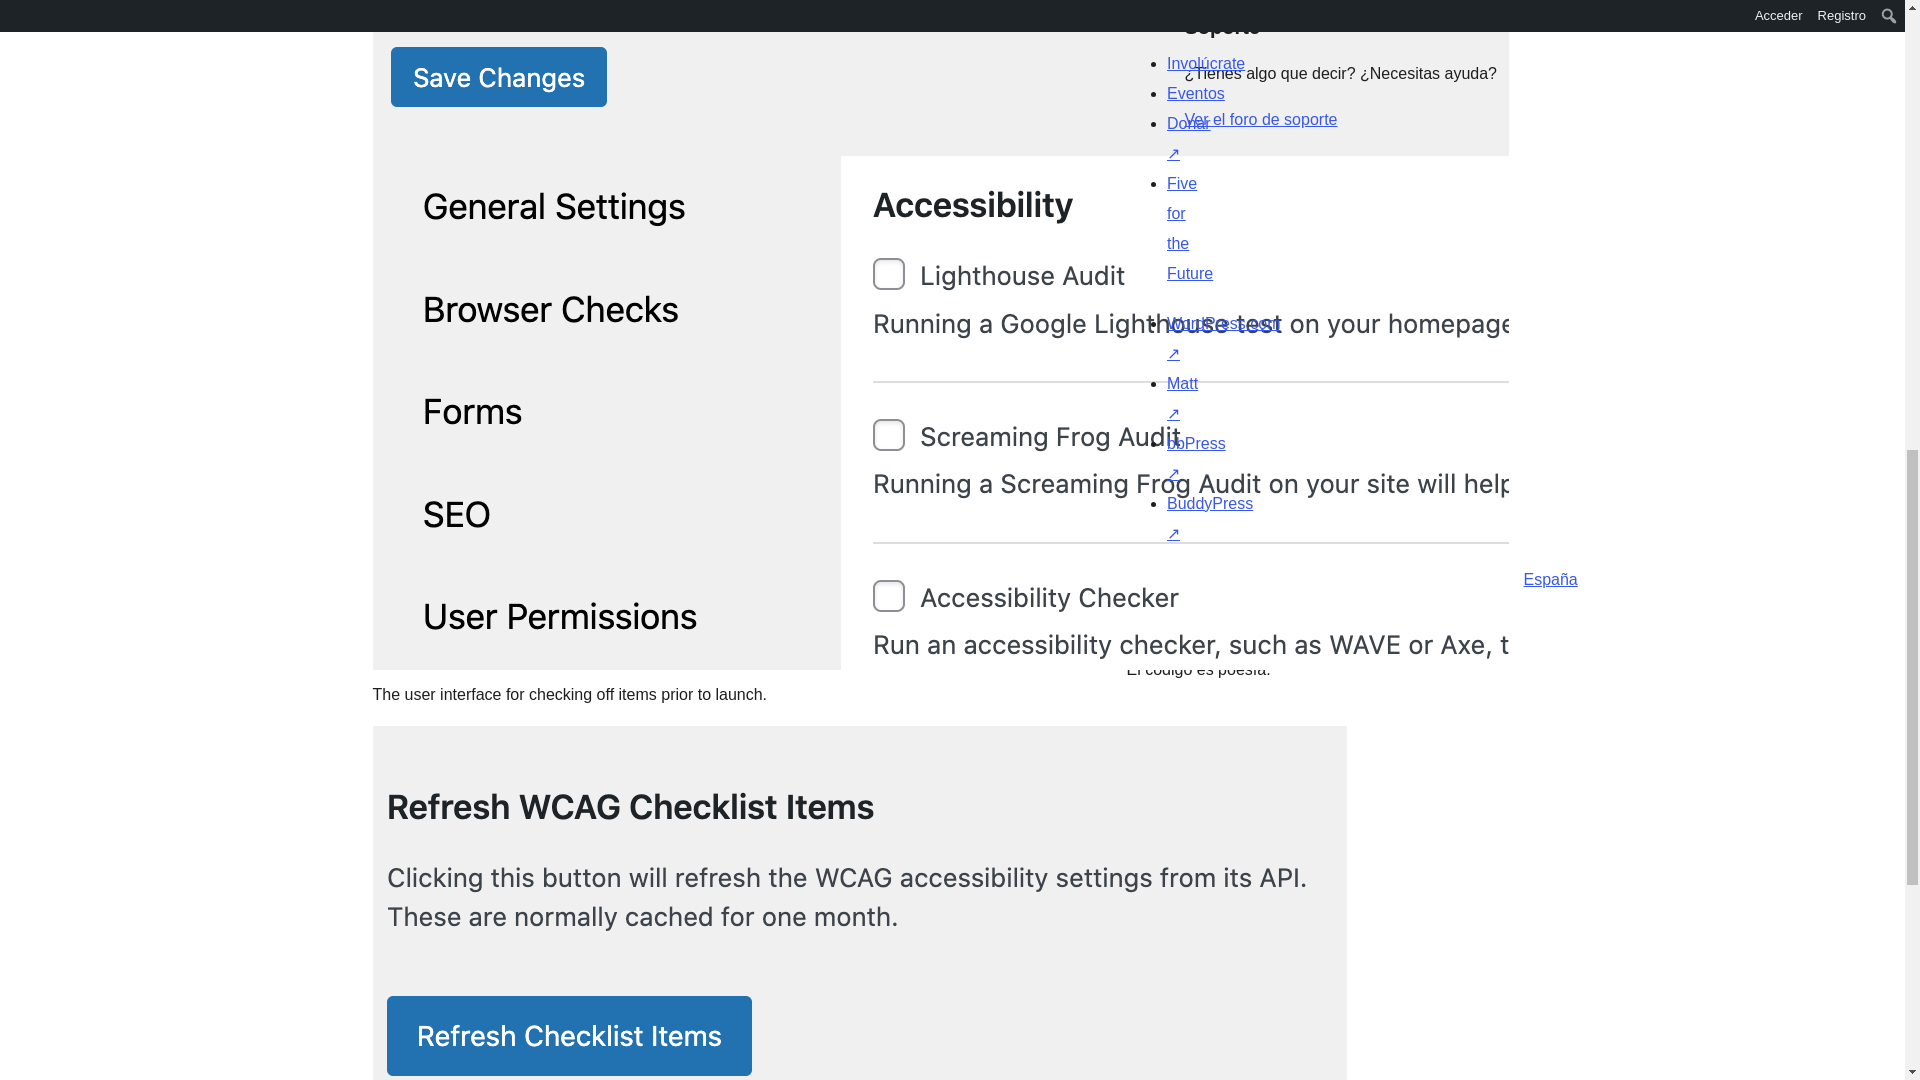 This screenshot has height=1080, width=1920. I want to click on Acceder a WordPress.org, so click(1298, 4).